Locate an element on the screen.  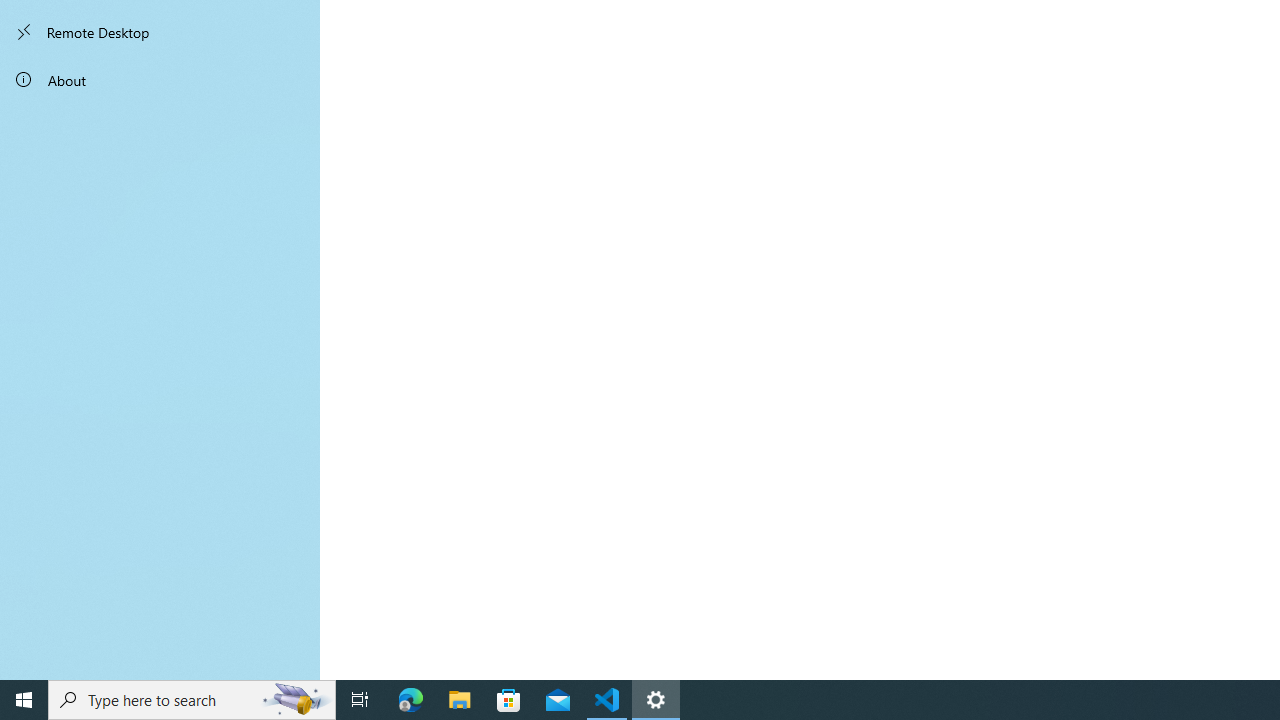
Settings - 1 running window is located at coordinates (656, 700).